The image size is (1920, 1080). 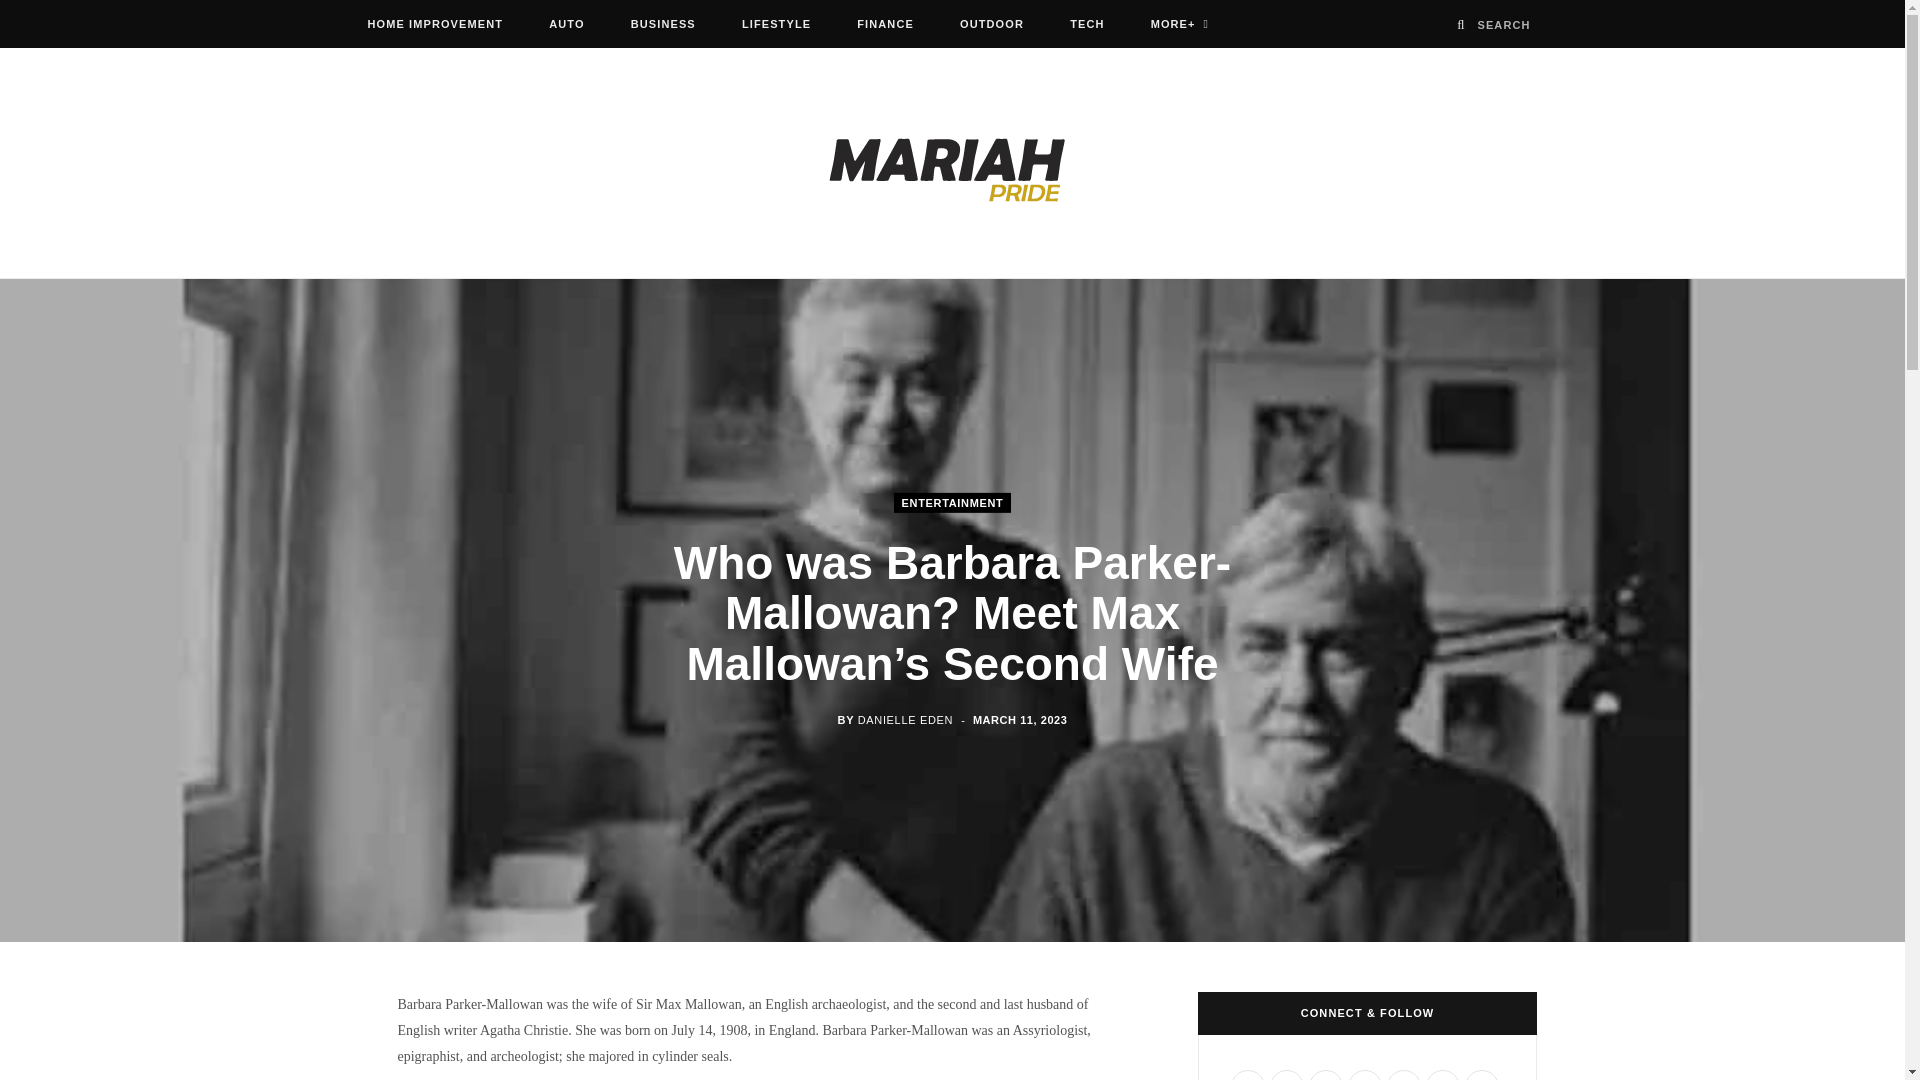 I want to click on Posts by Danielle Eden, so click(x=905, y=719).